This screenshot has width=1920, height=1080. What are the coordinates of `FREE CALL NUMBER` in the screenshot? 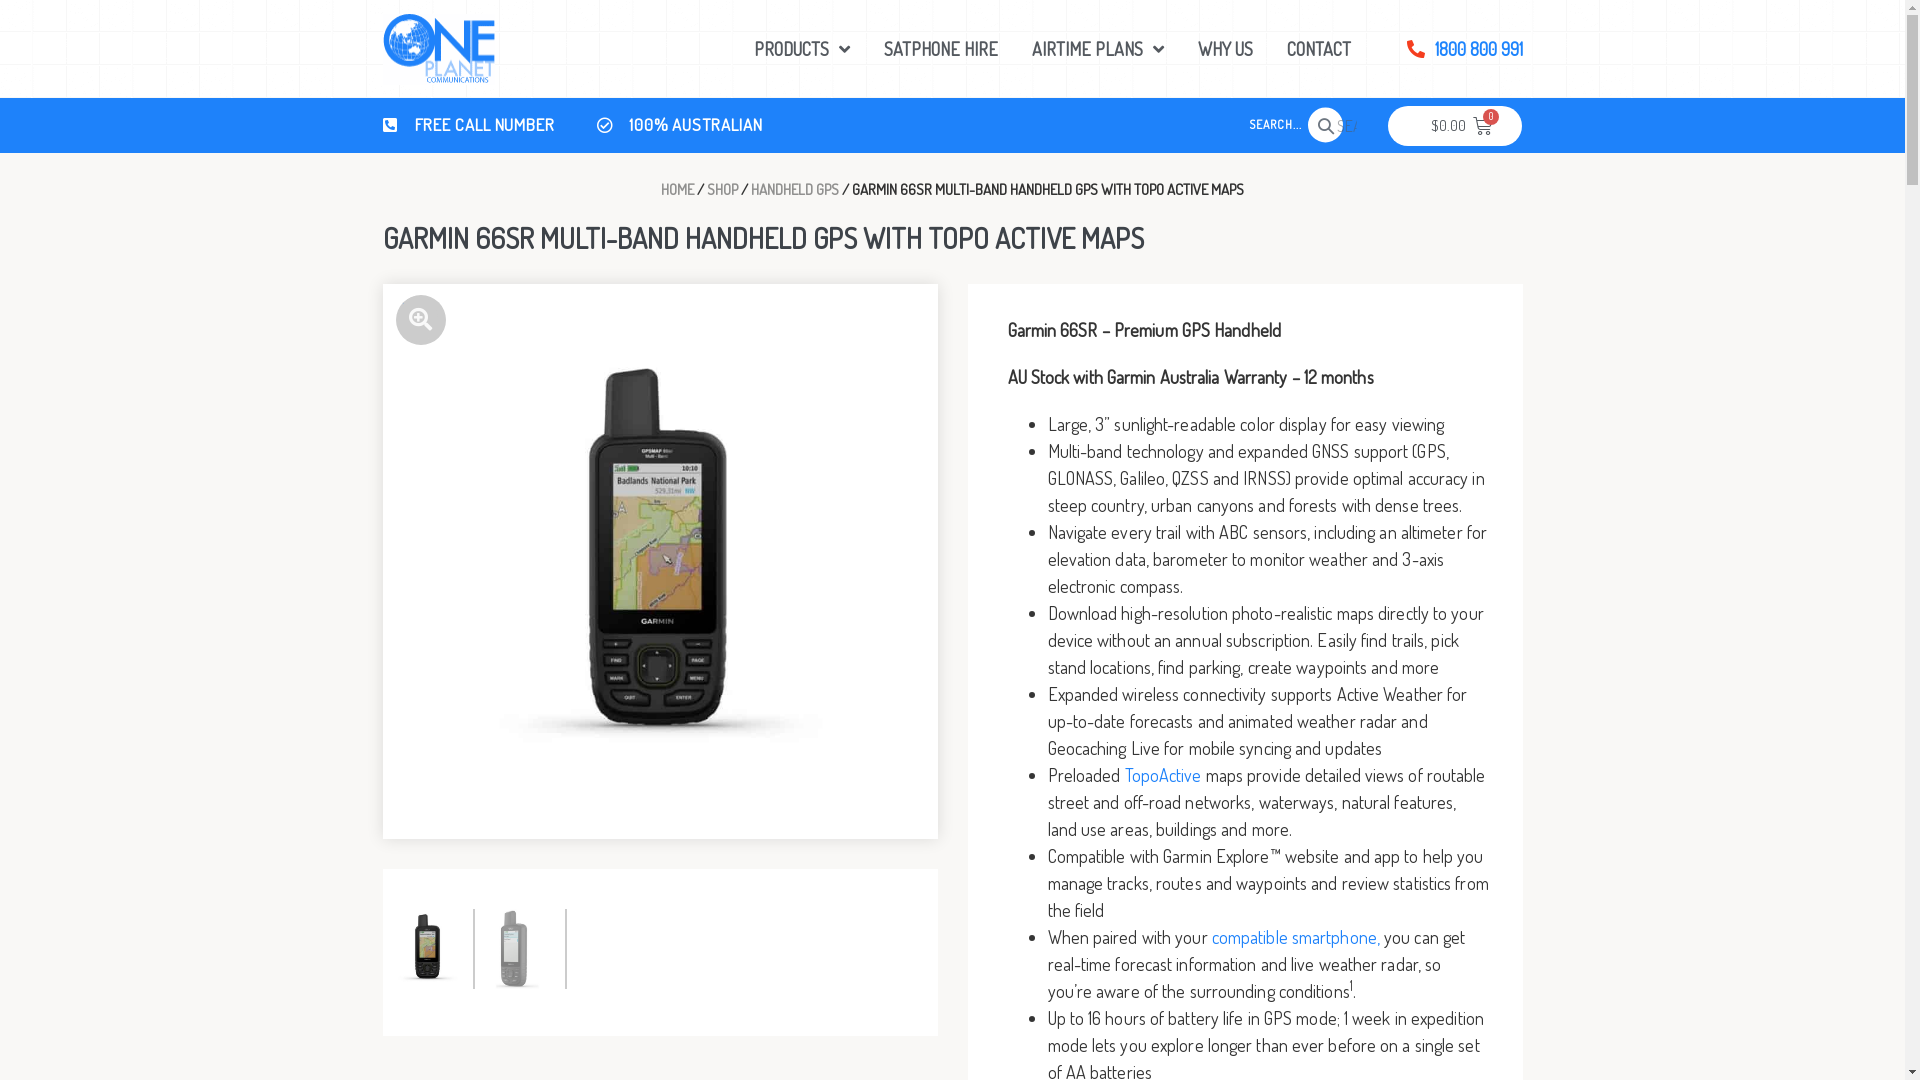 It's located at (468, 126).